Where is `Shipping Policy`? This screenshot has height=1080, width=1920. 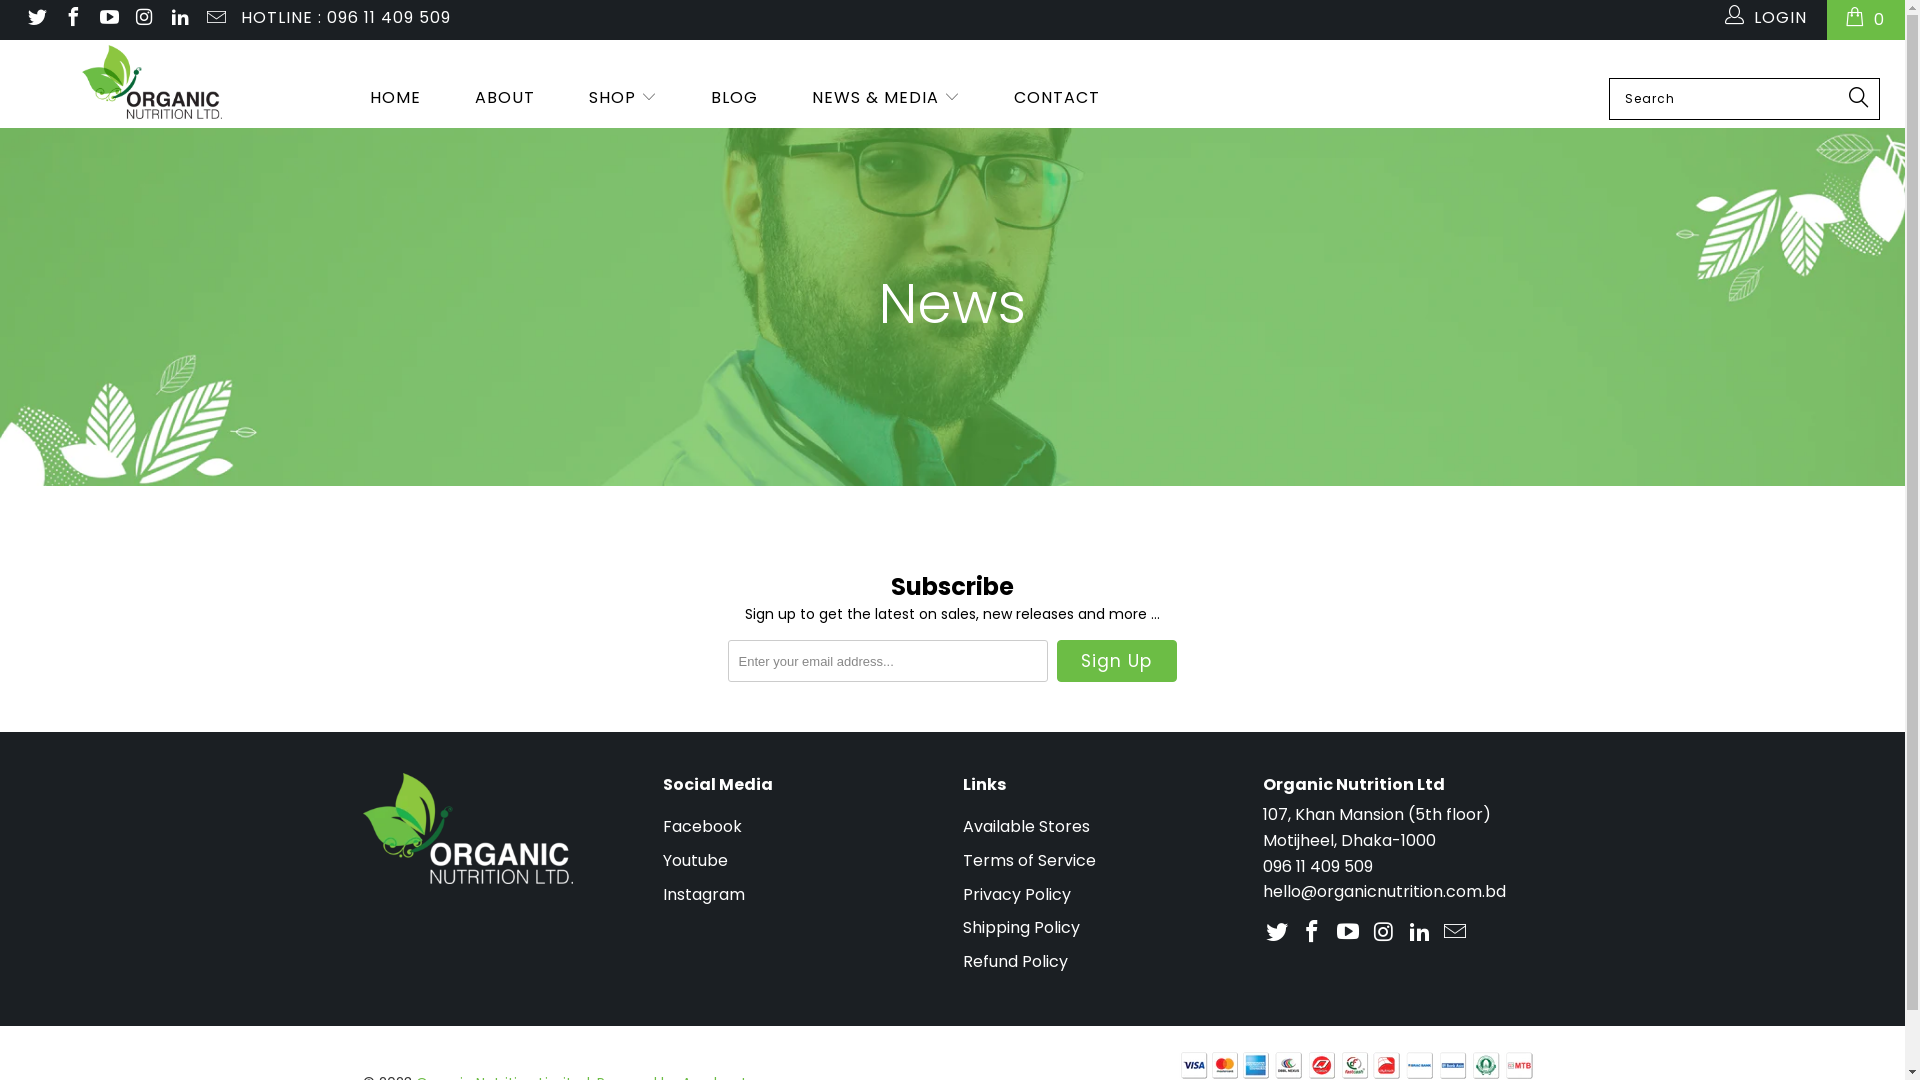 Shipping Policy is located at coordinates (1020, 928).